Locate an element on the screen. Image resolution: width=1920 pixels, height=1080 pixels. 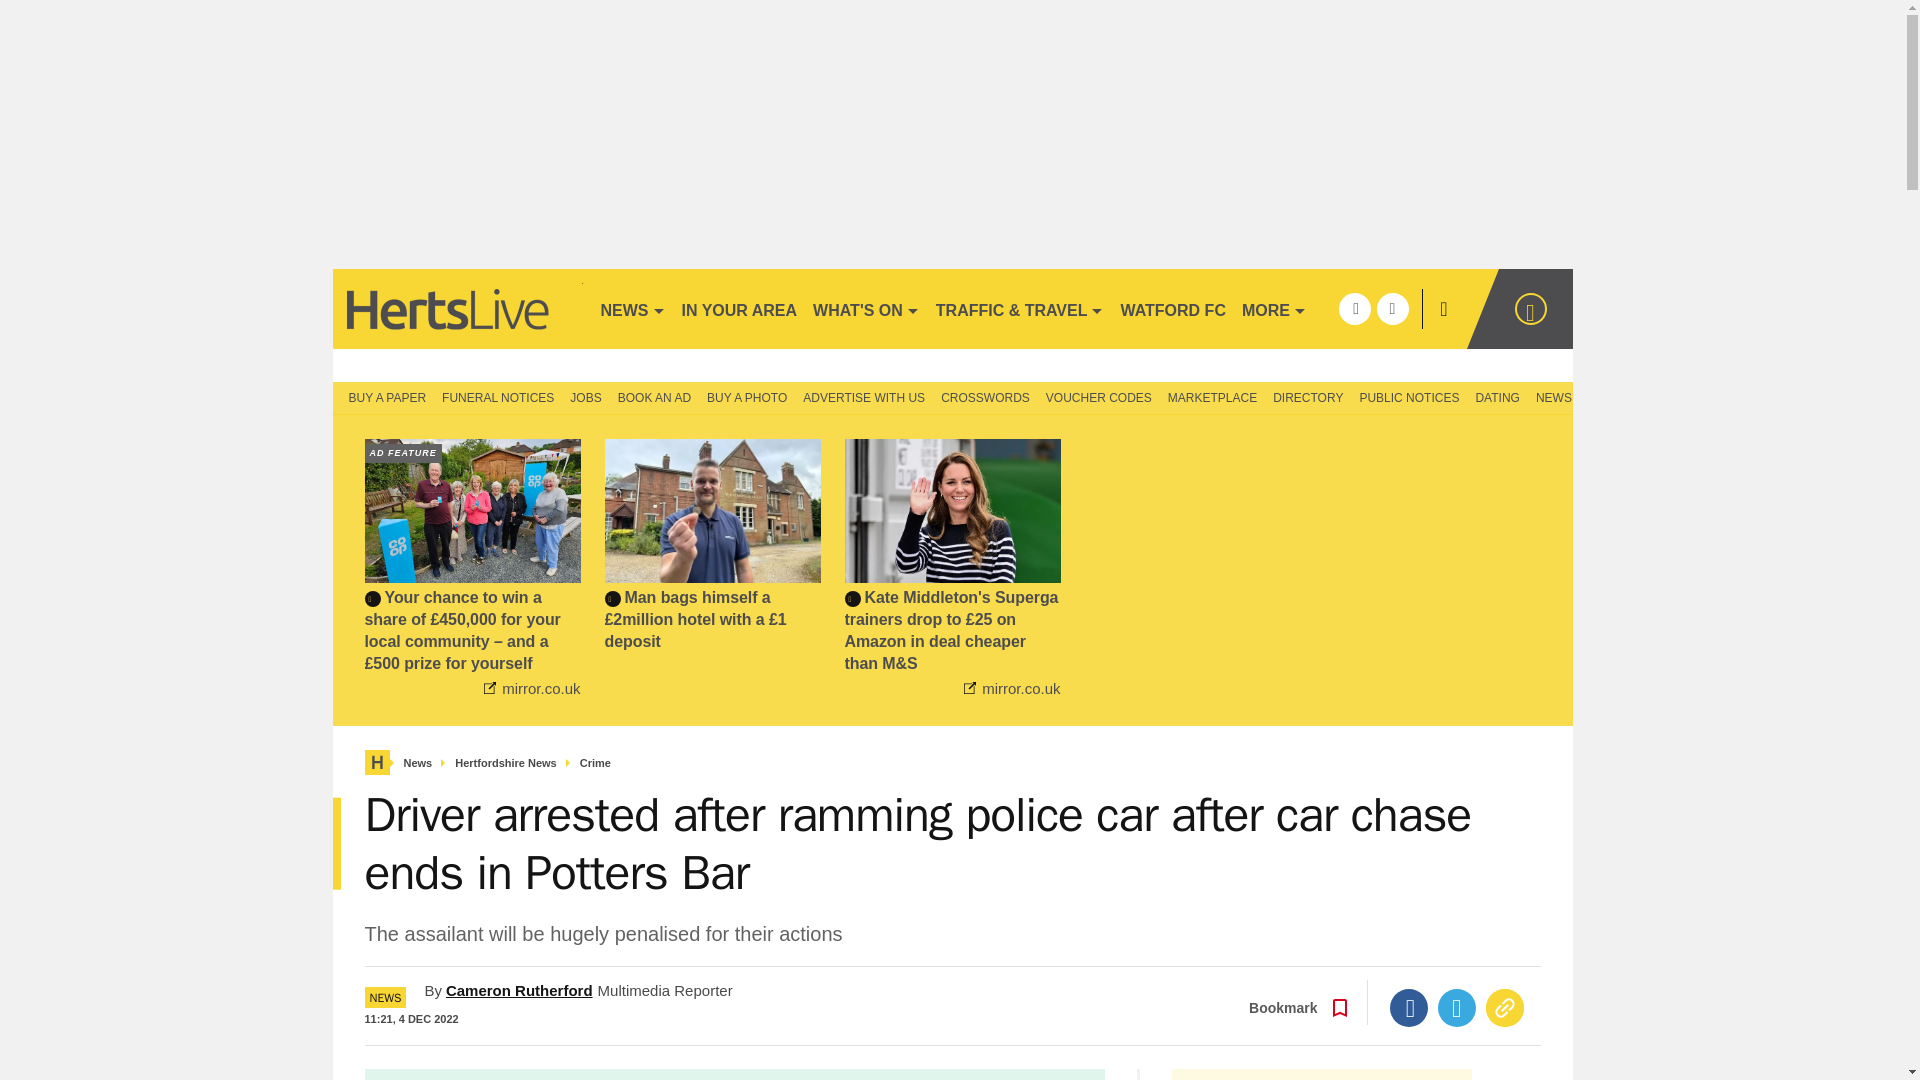
facebook is located at coordinates (1354, 308).